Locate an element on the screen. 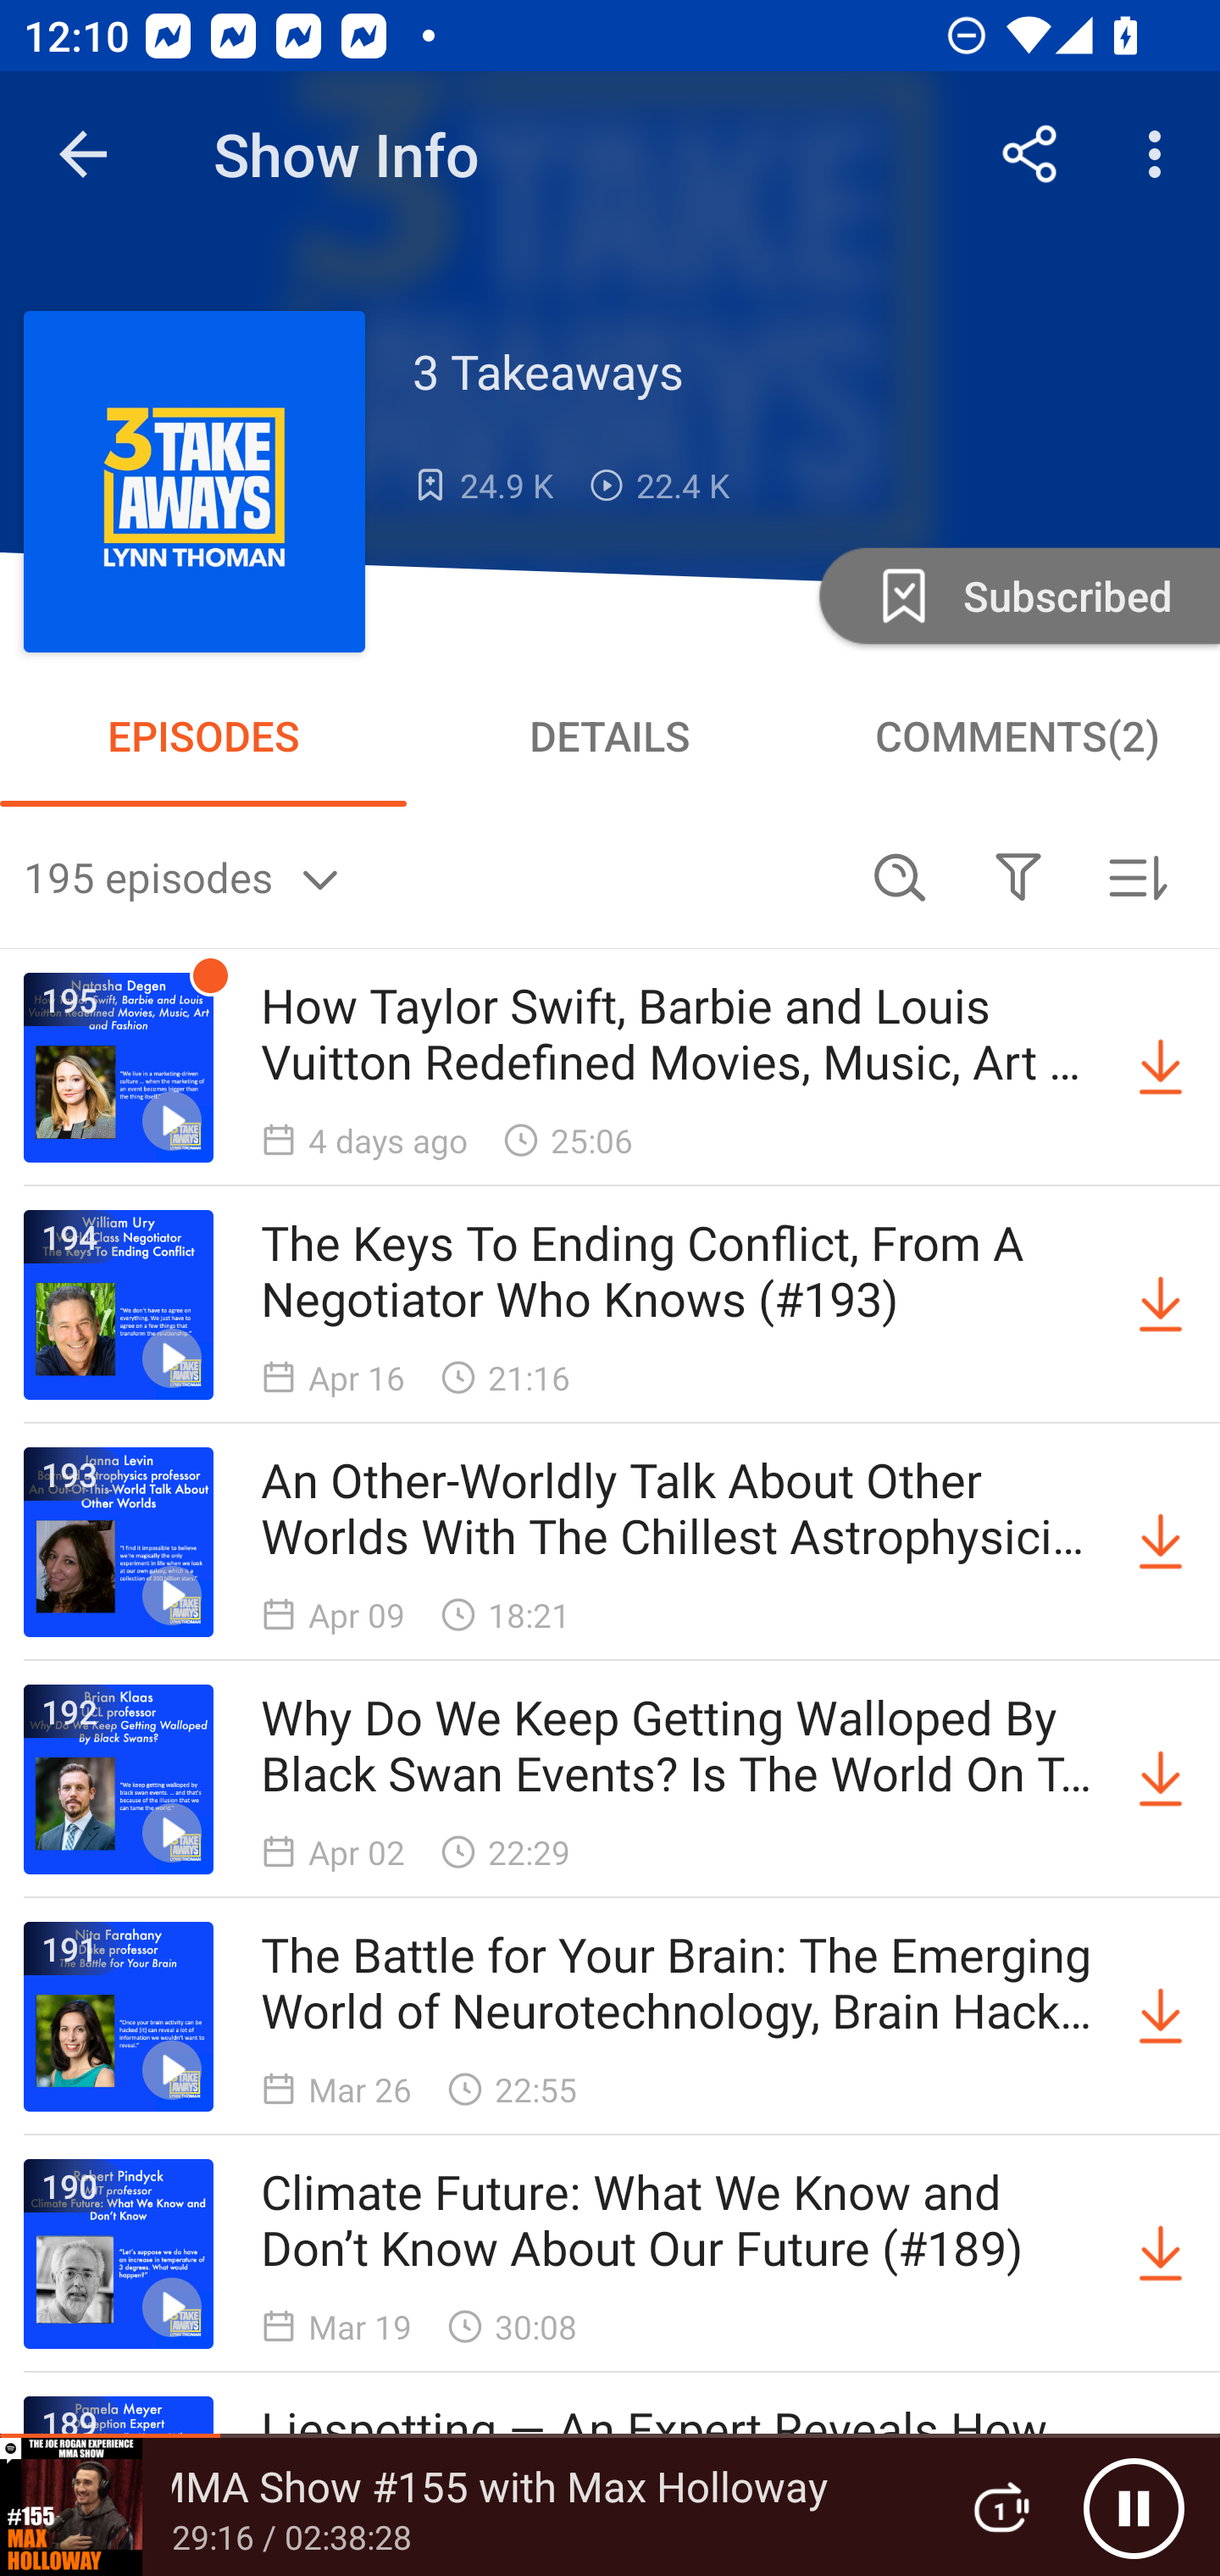   Search is located at coordinates (900, 876).